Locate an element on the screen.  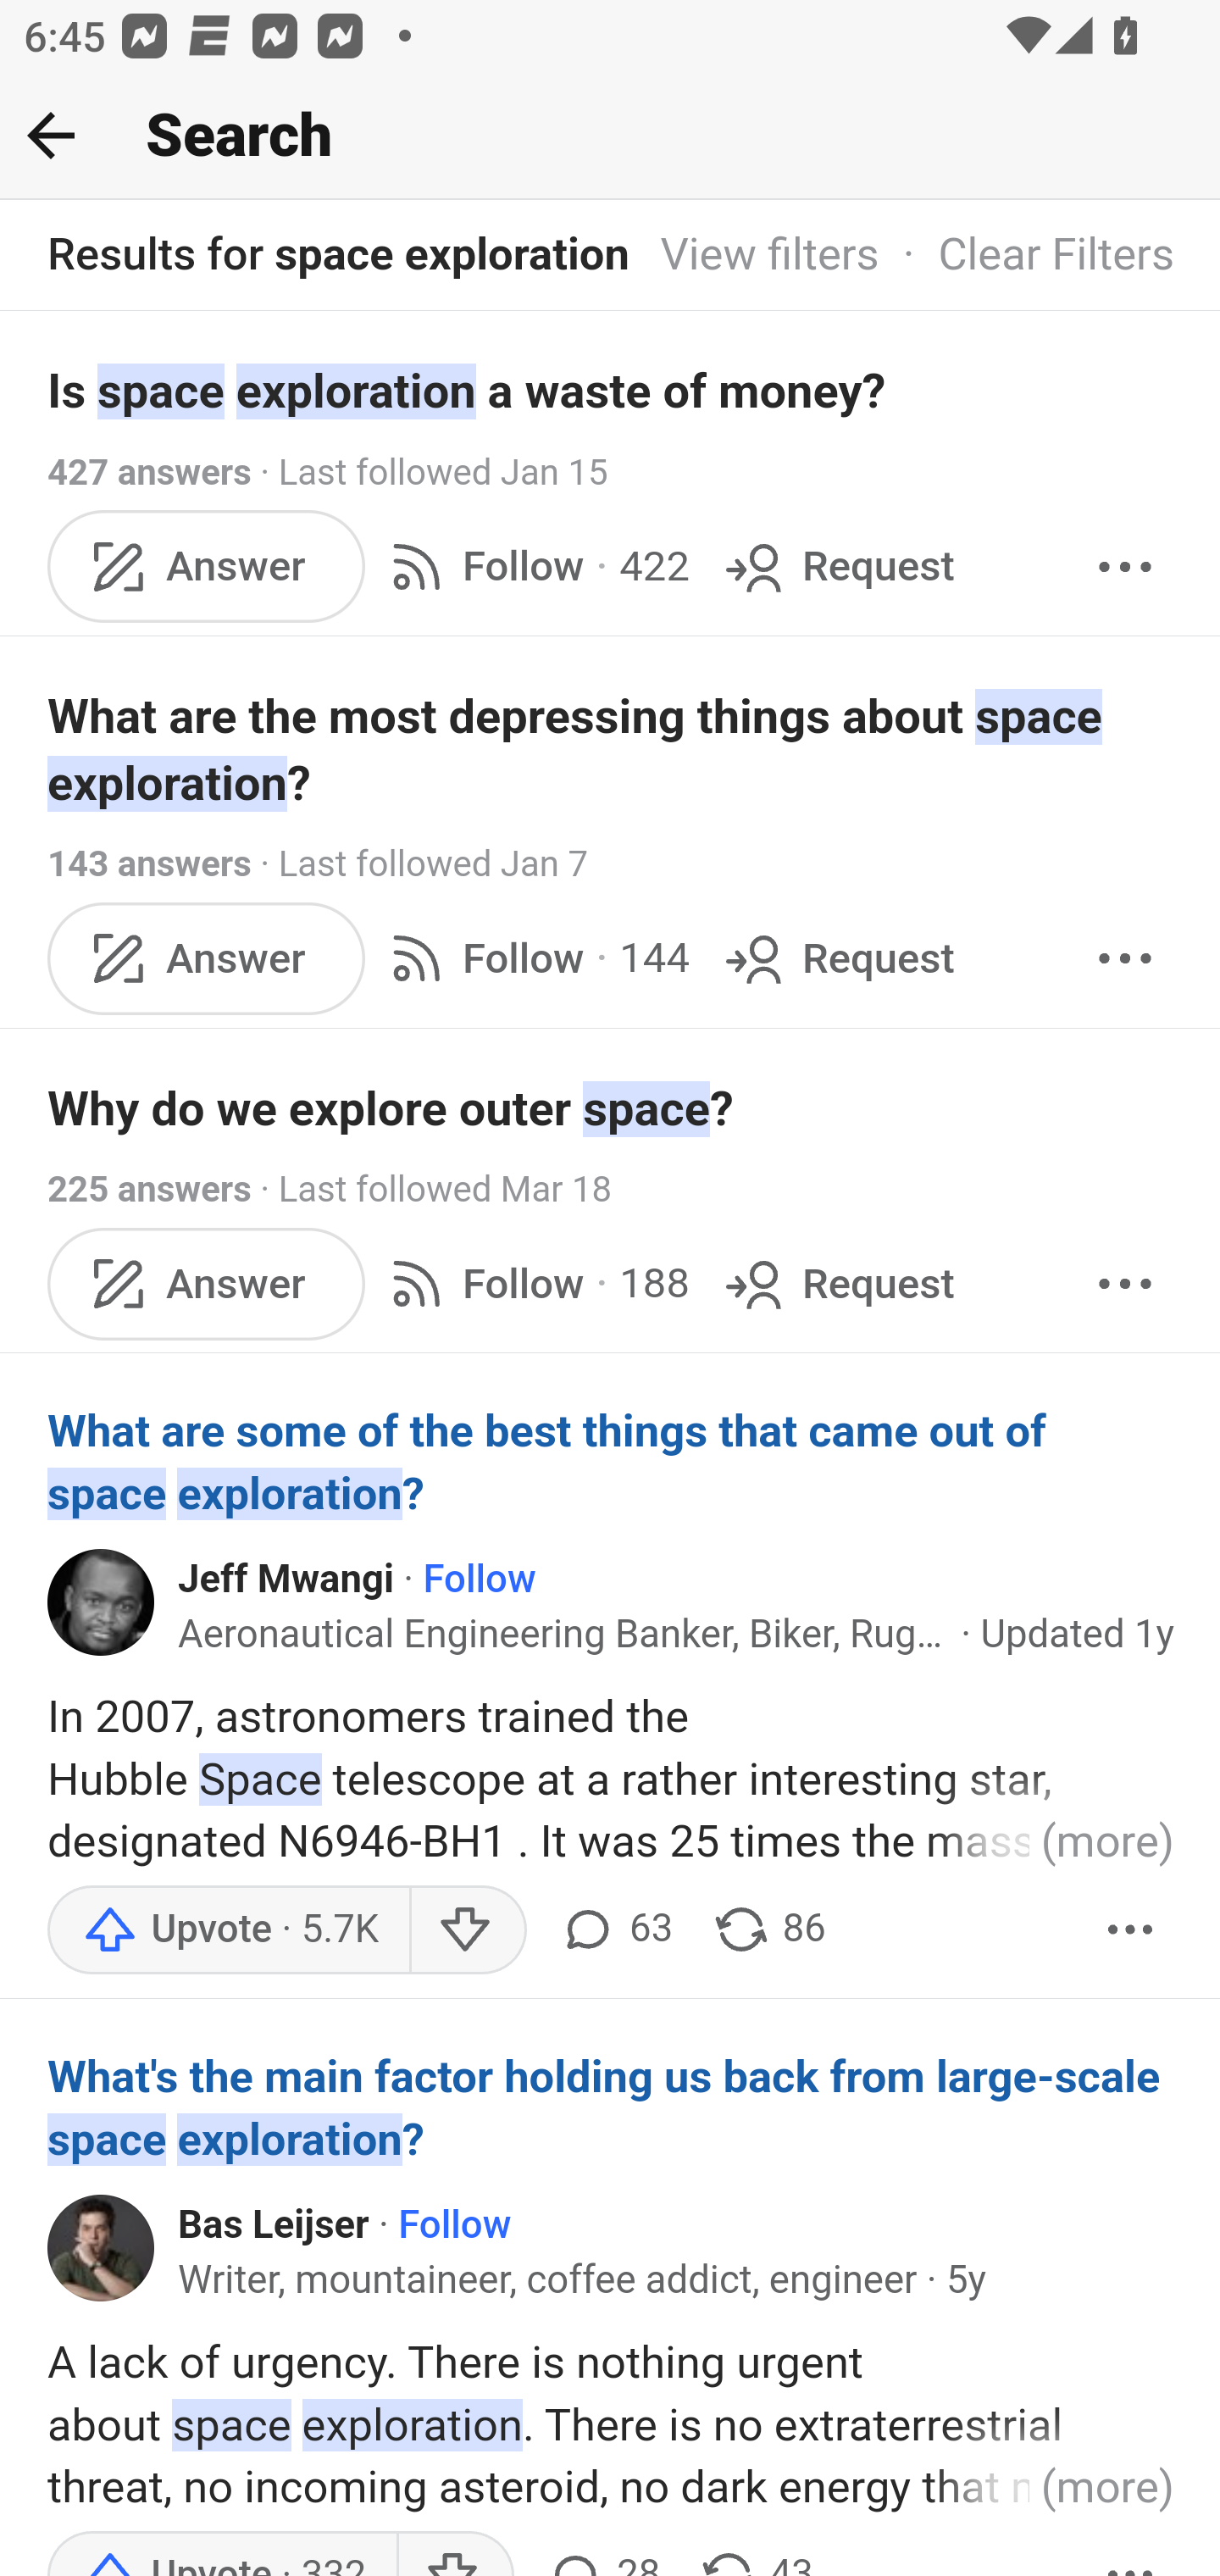
Jeff Mwangi is located at coordinates (288, 1579).